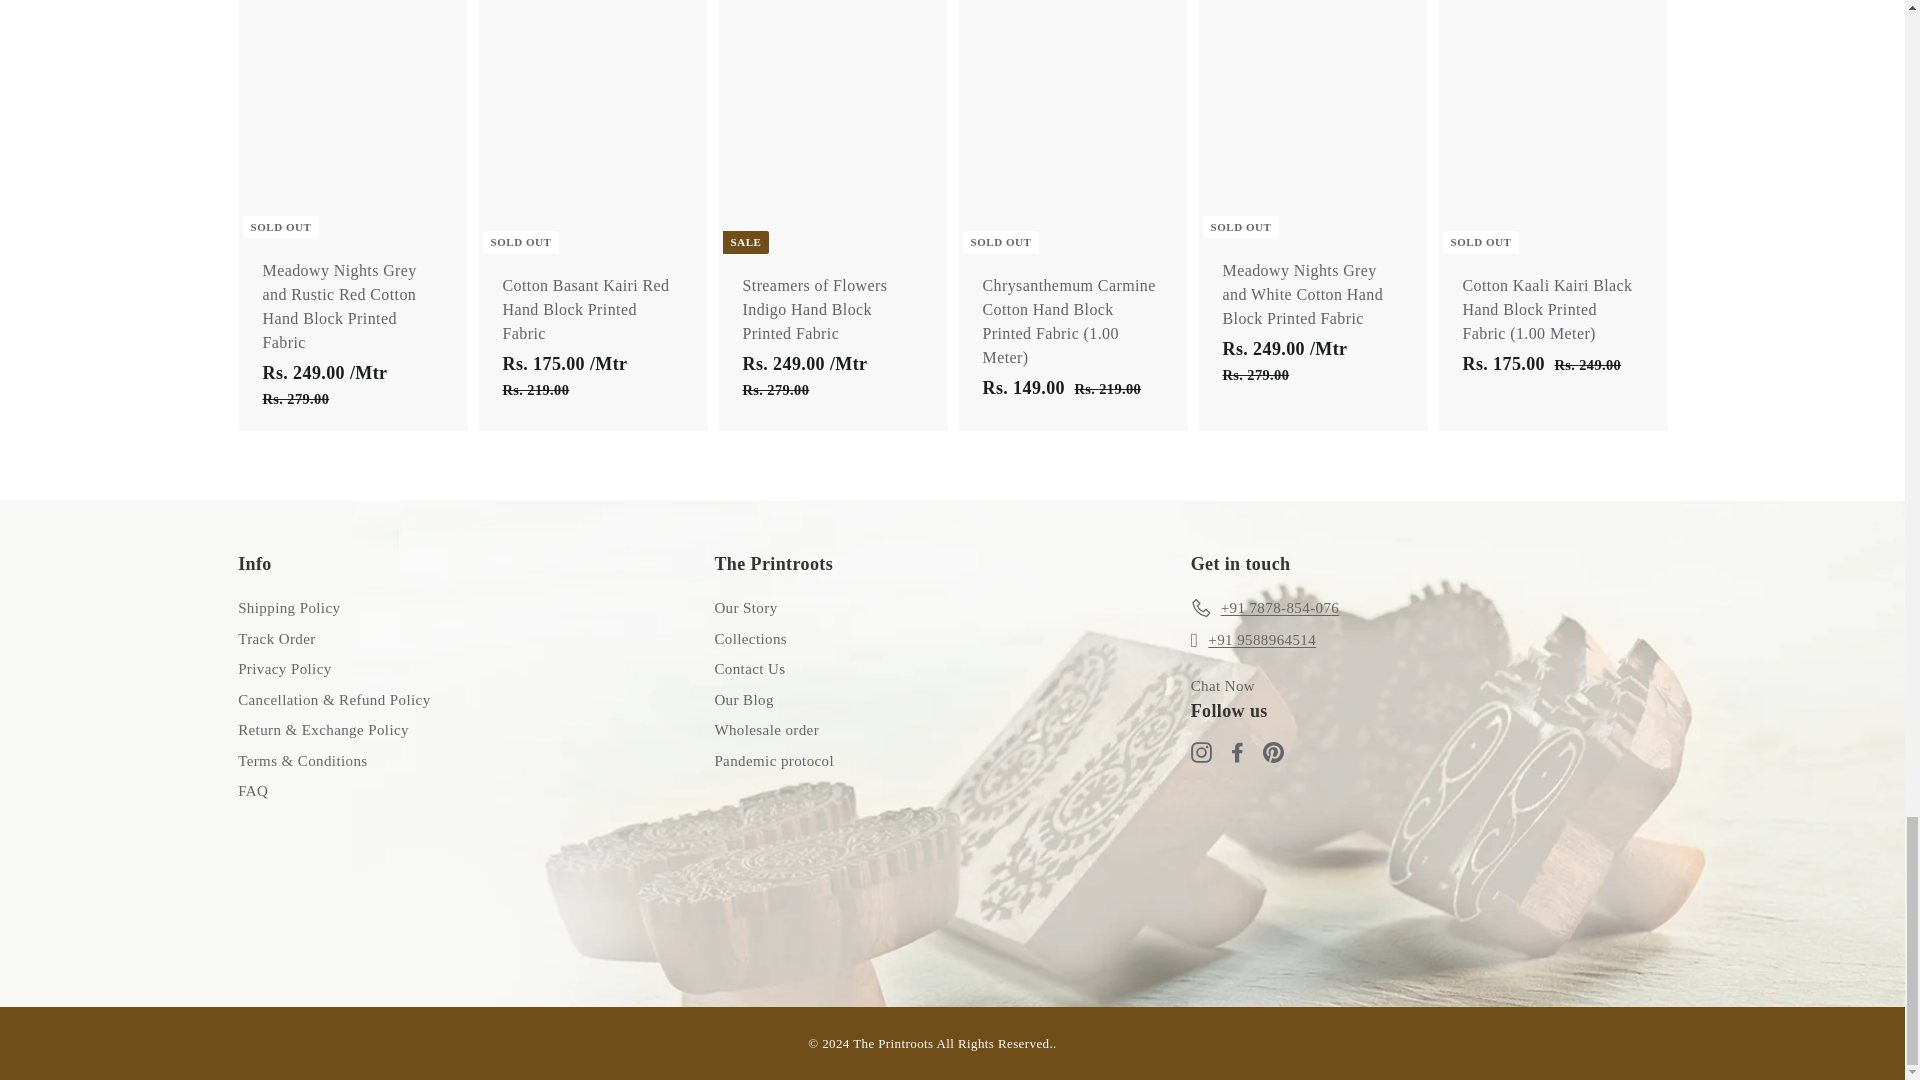 This screenshot has height=1080, width=1920. What do you see at coordinates (1200, 750) in the screenshot?
I see `The Printroots on Instagram` at bounding box center [1200, 750].